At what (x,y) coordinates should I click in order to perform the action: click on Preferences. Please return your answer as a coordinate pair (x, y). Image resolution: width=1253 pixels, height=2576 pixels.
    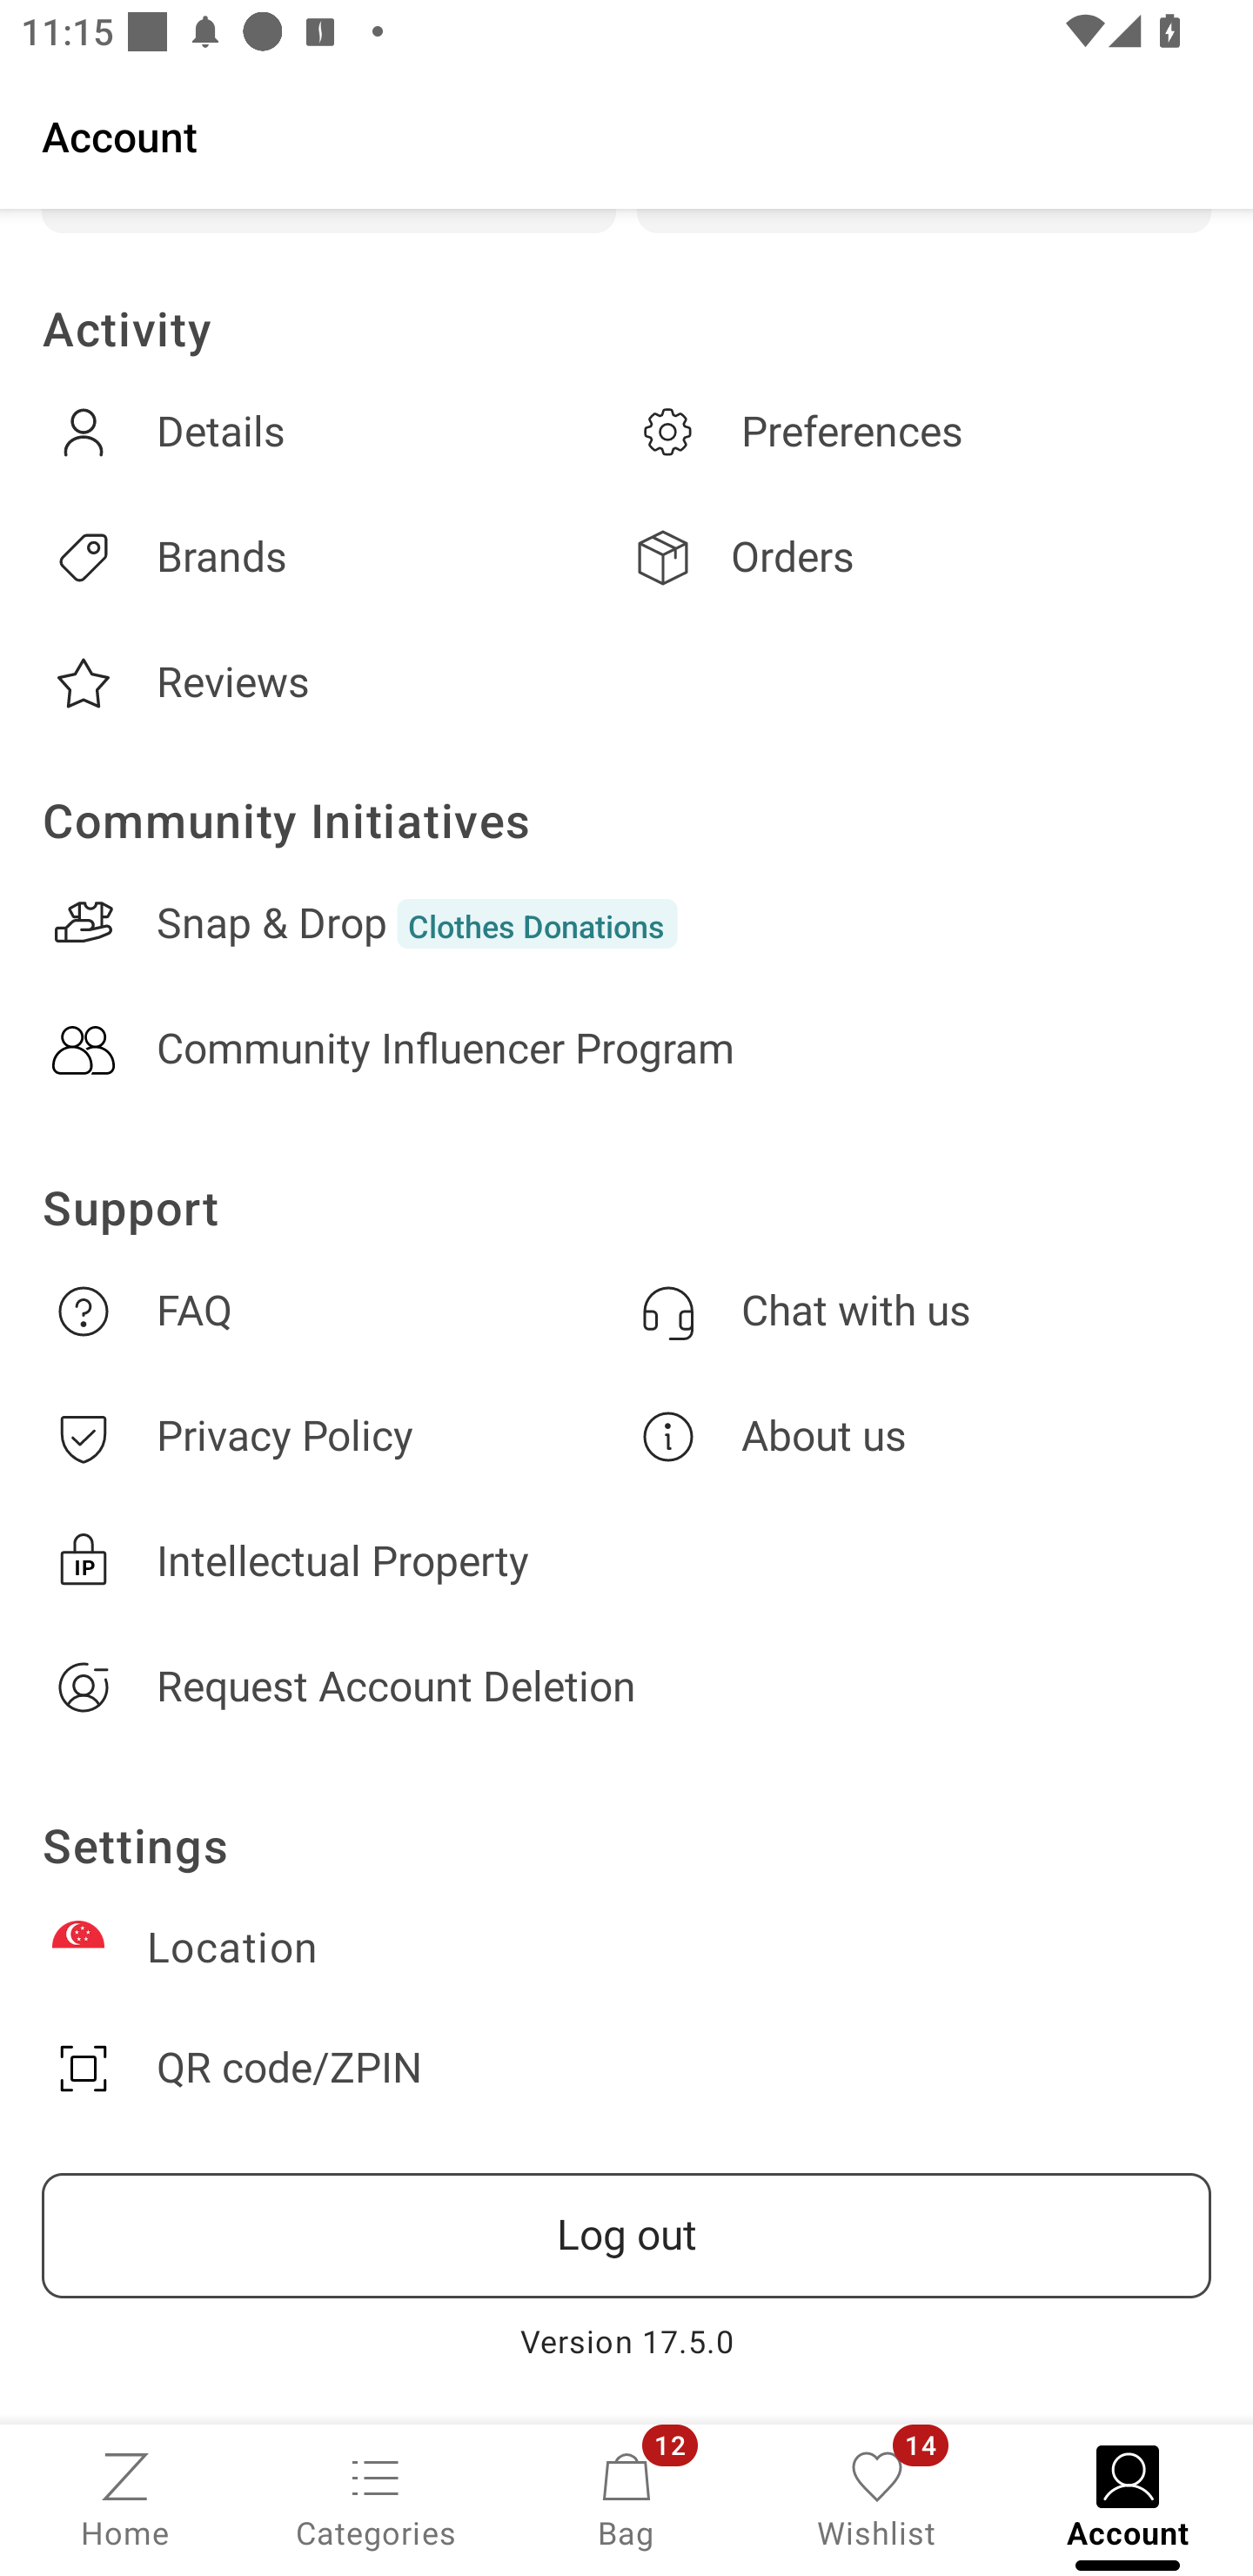
    Looking at the image, I should click on (919, 433).